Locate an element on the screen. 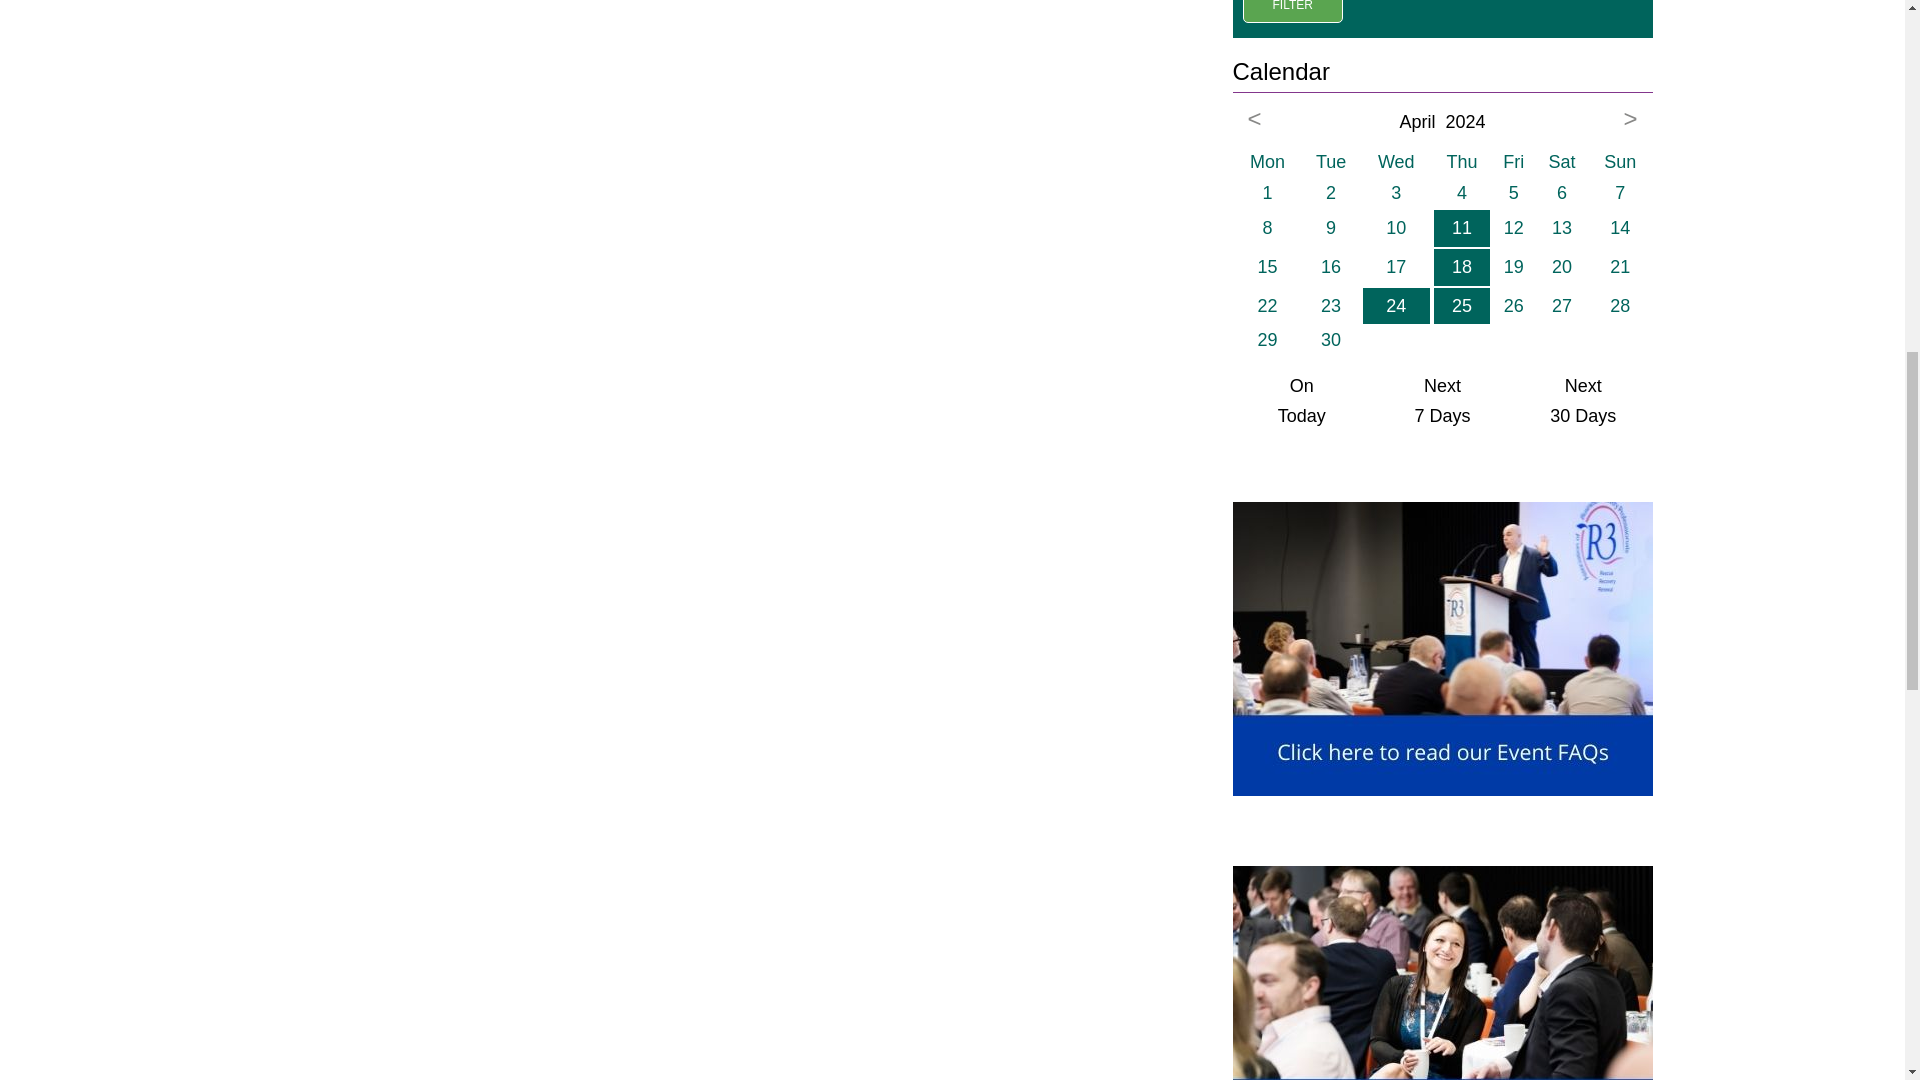 This screenshot has height=1080, width=1920. Event FAQs is located at coordinates (1442, 648).